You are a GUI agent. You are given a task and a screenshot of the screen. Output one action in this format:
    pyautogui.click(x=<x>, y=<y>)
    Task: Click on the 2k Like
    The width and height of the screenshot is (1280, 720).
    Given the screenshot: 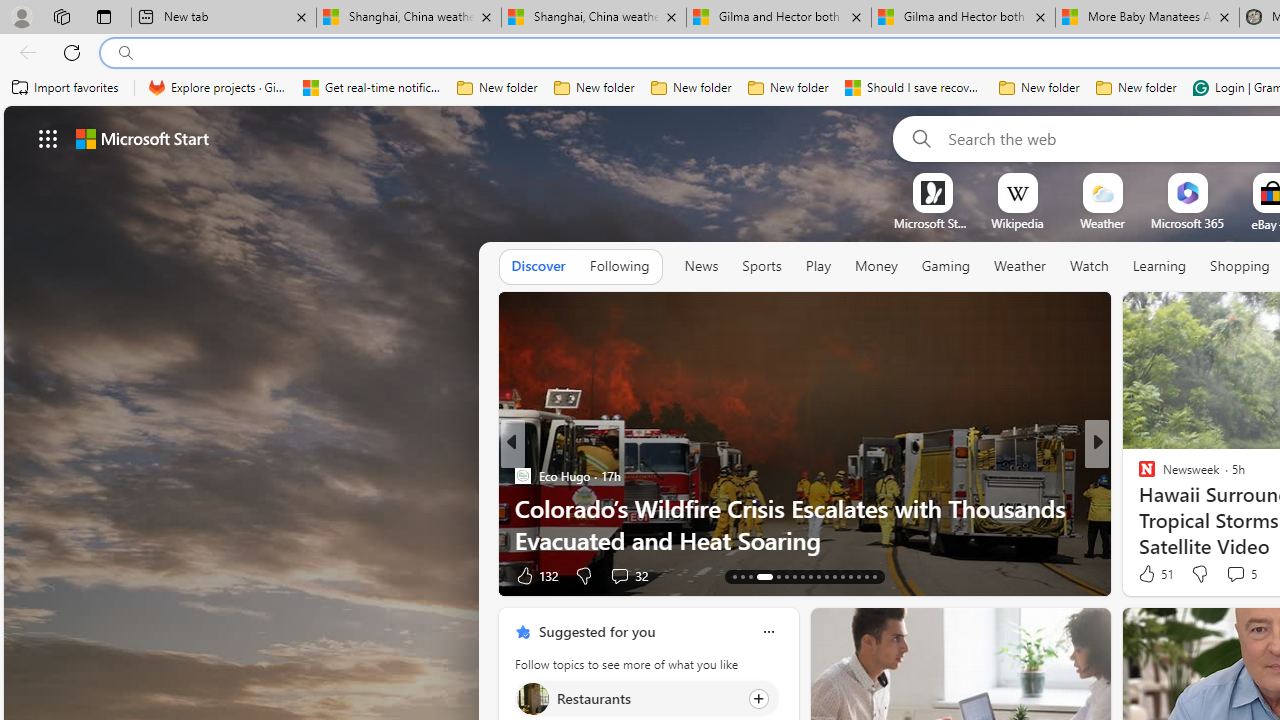 What is the action you would take?
    pyautogui.click(x=532, y=574)
    